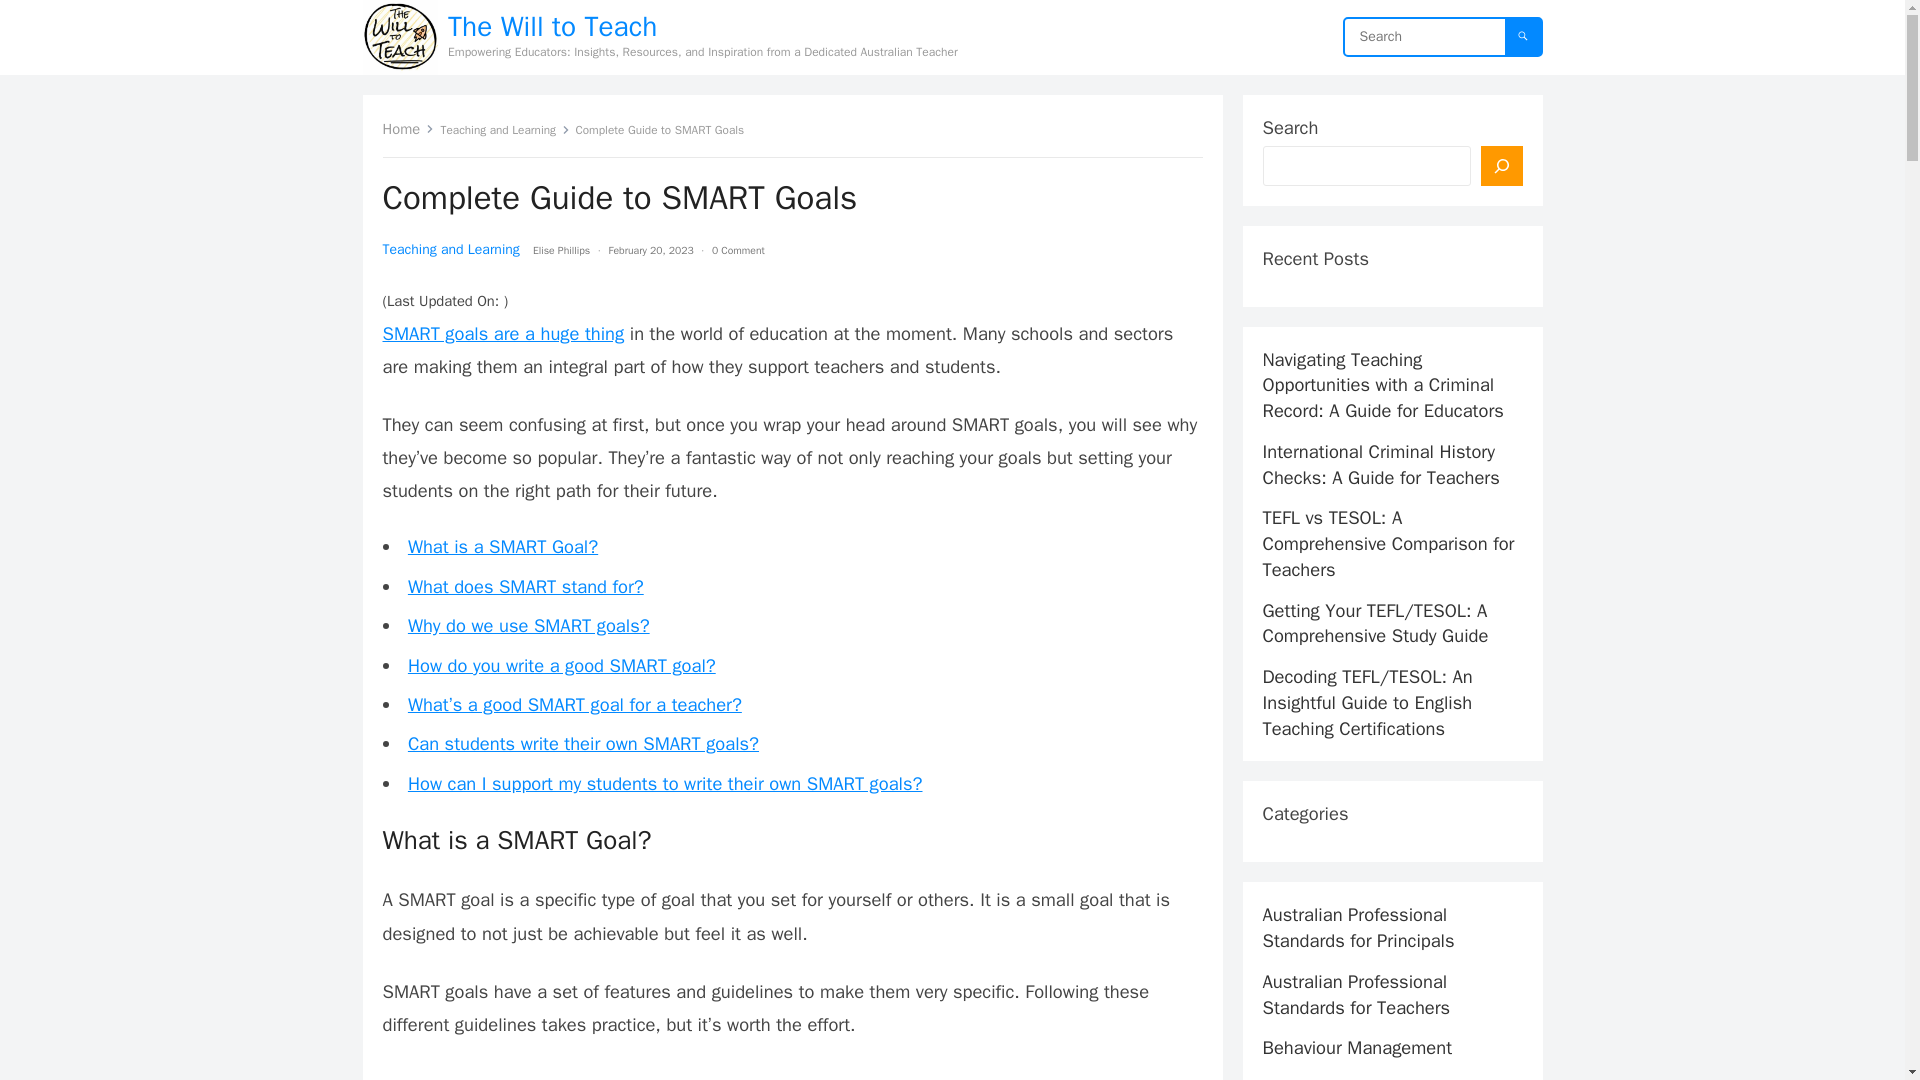  I want to click on Teaching and Learning, so click(506, 130).